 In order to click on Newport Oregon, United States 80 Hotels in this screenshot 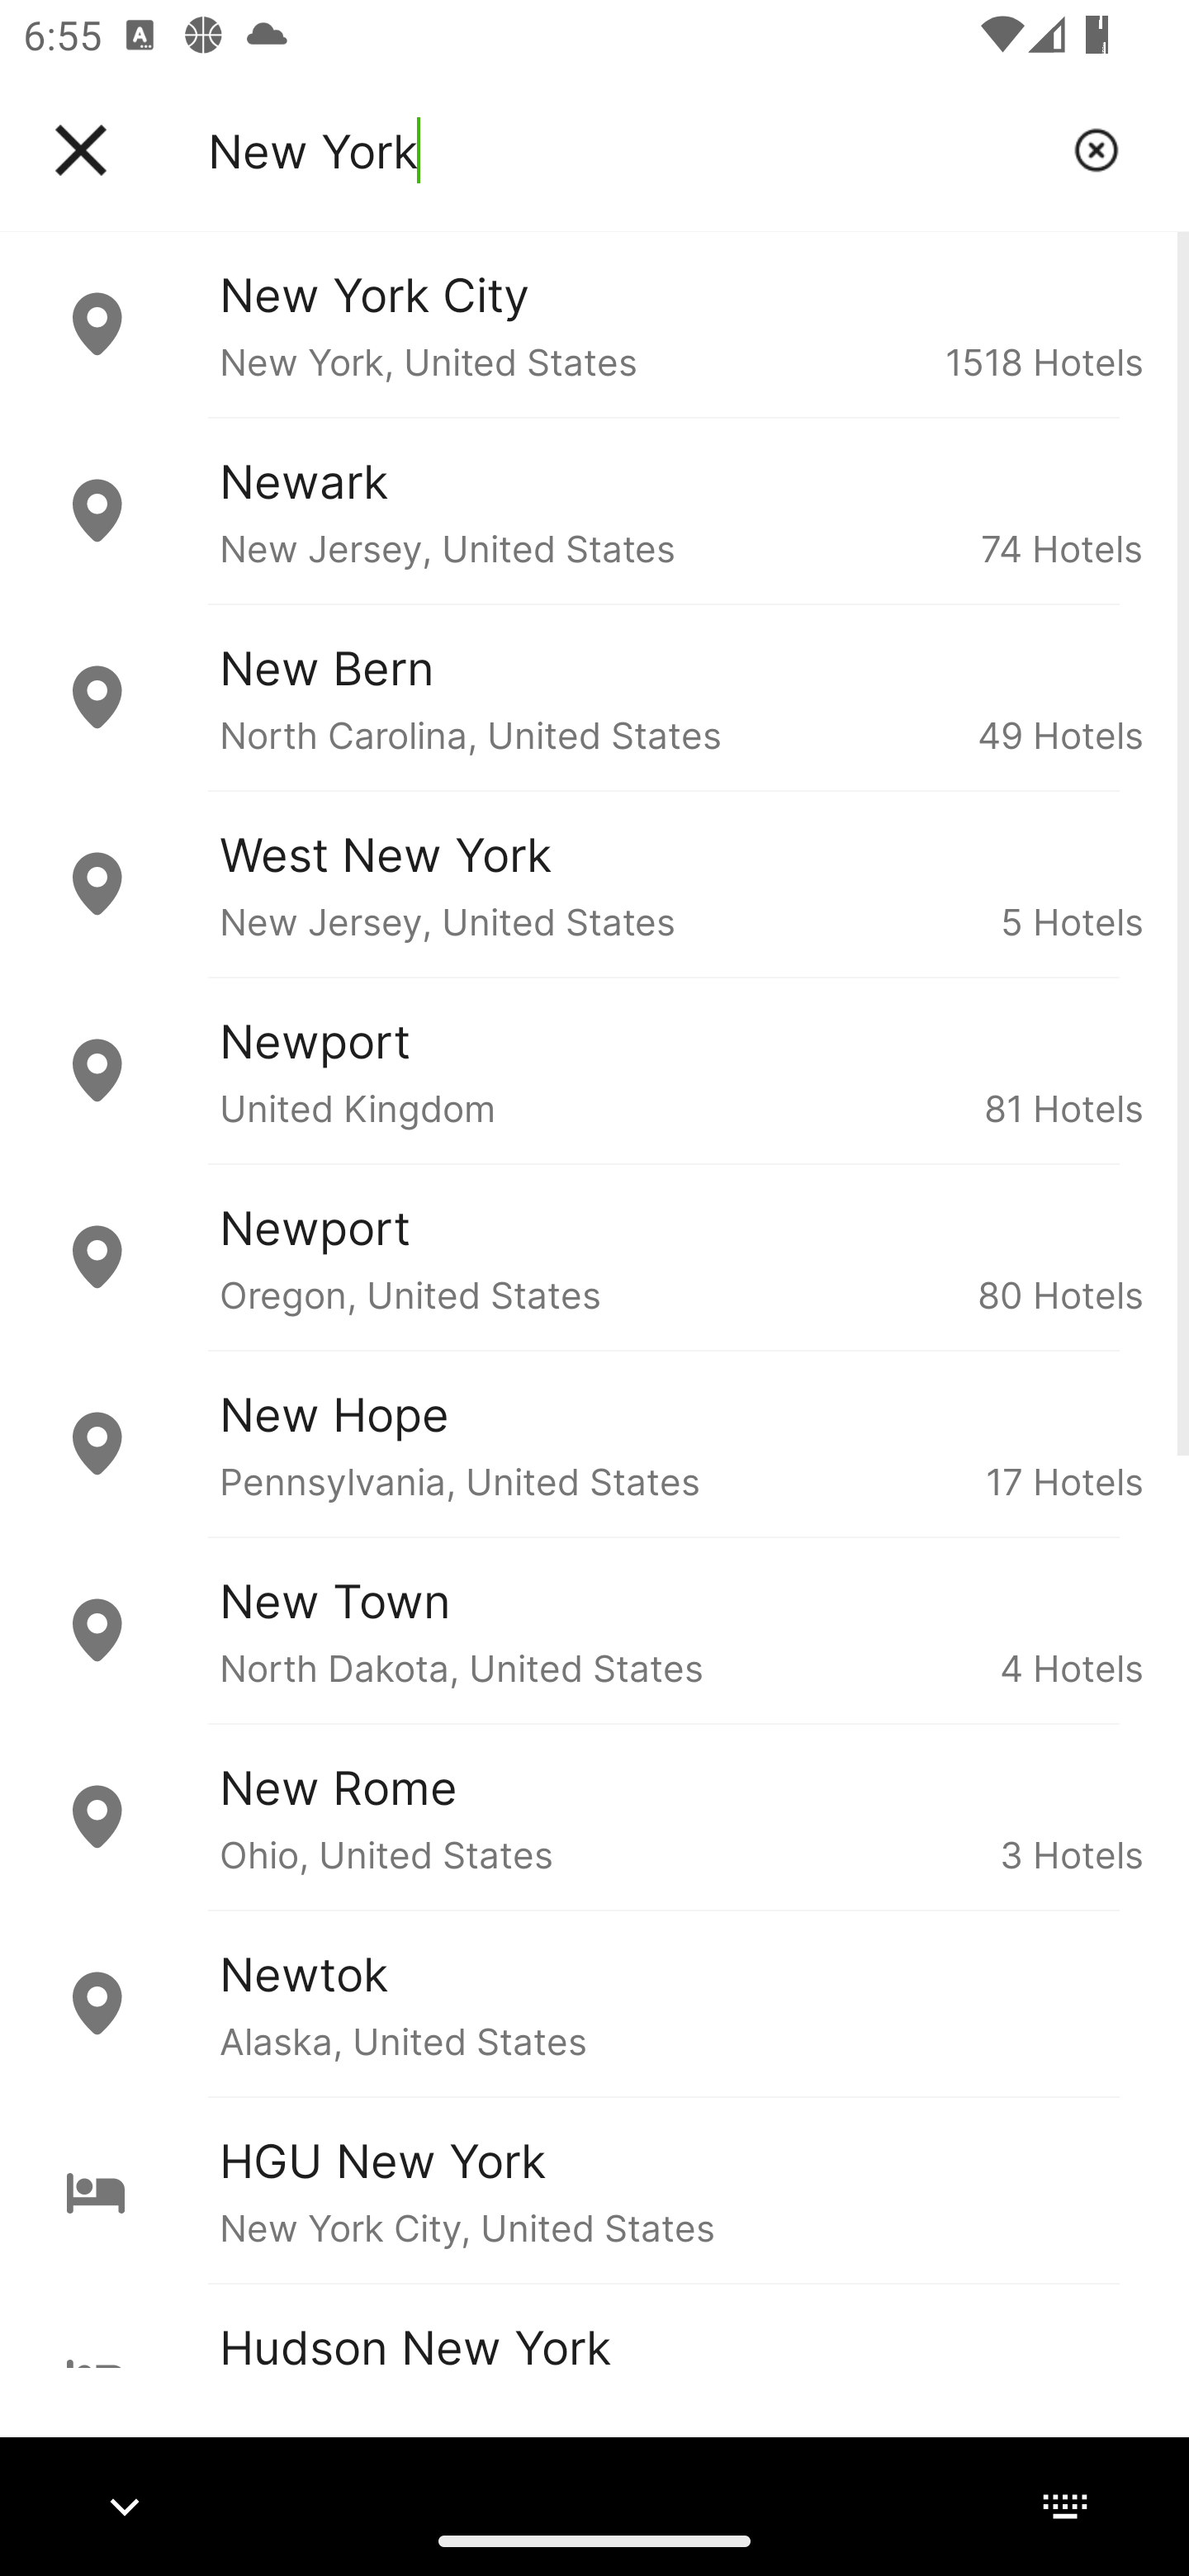, I will do `click(594, 1257)`.